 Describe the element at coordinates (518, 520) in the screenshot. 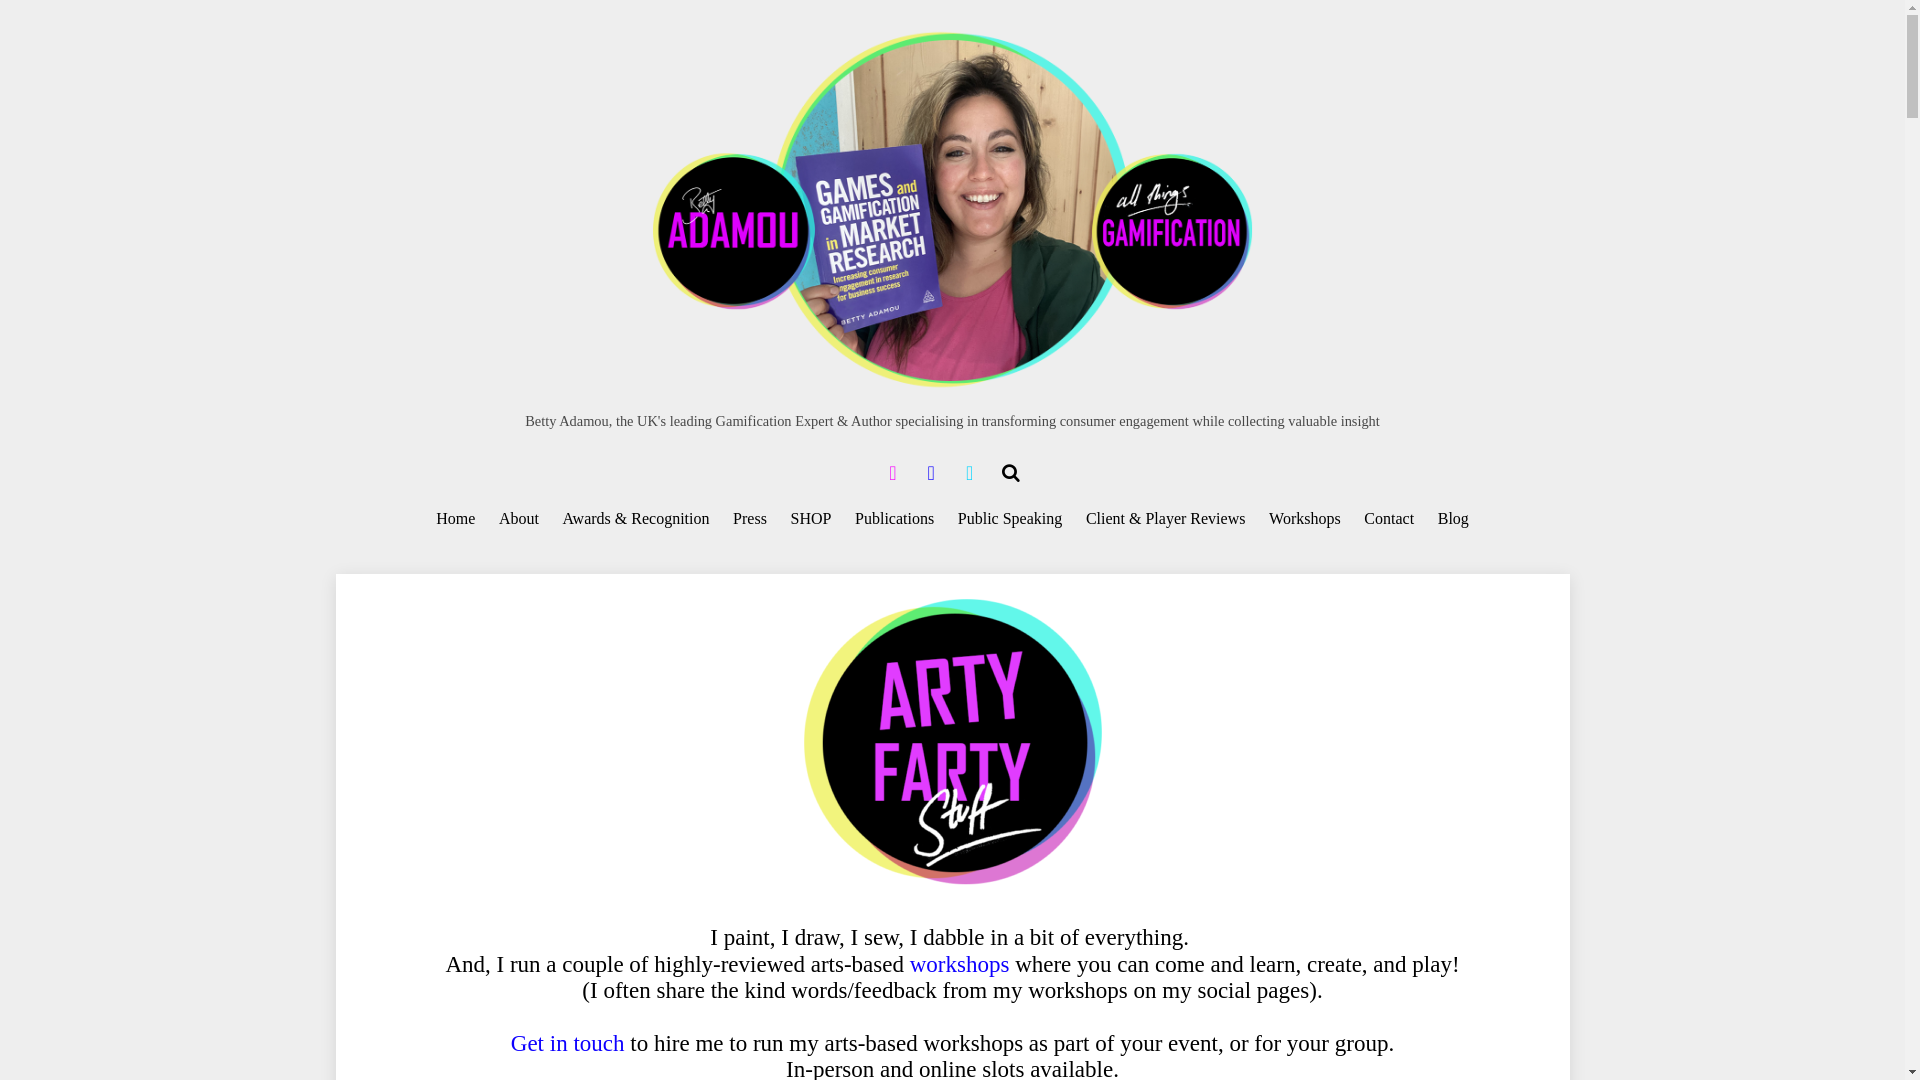

I see `About` at that location.